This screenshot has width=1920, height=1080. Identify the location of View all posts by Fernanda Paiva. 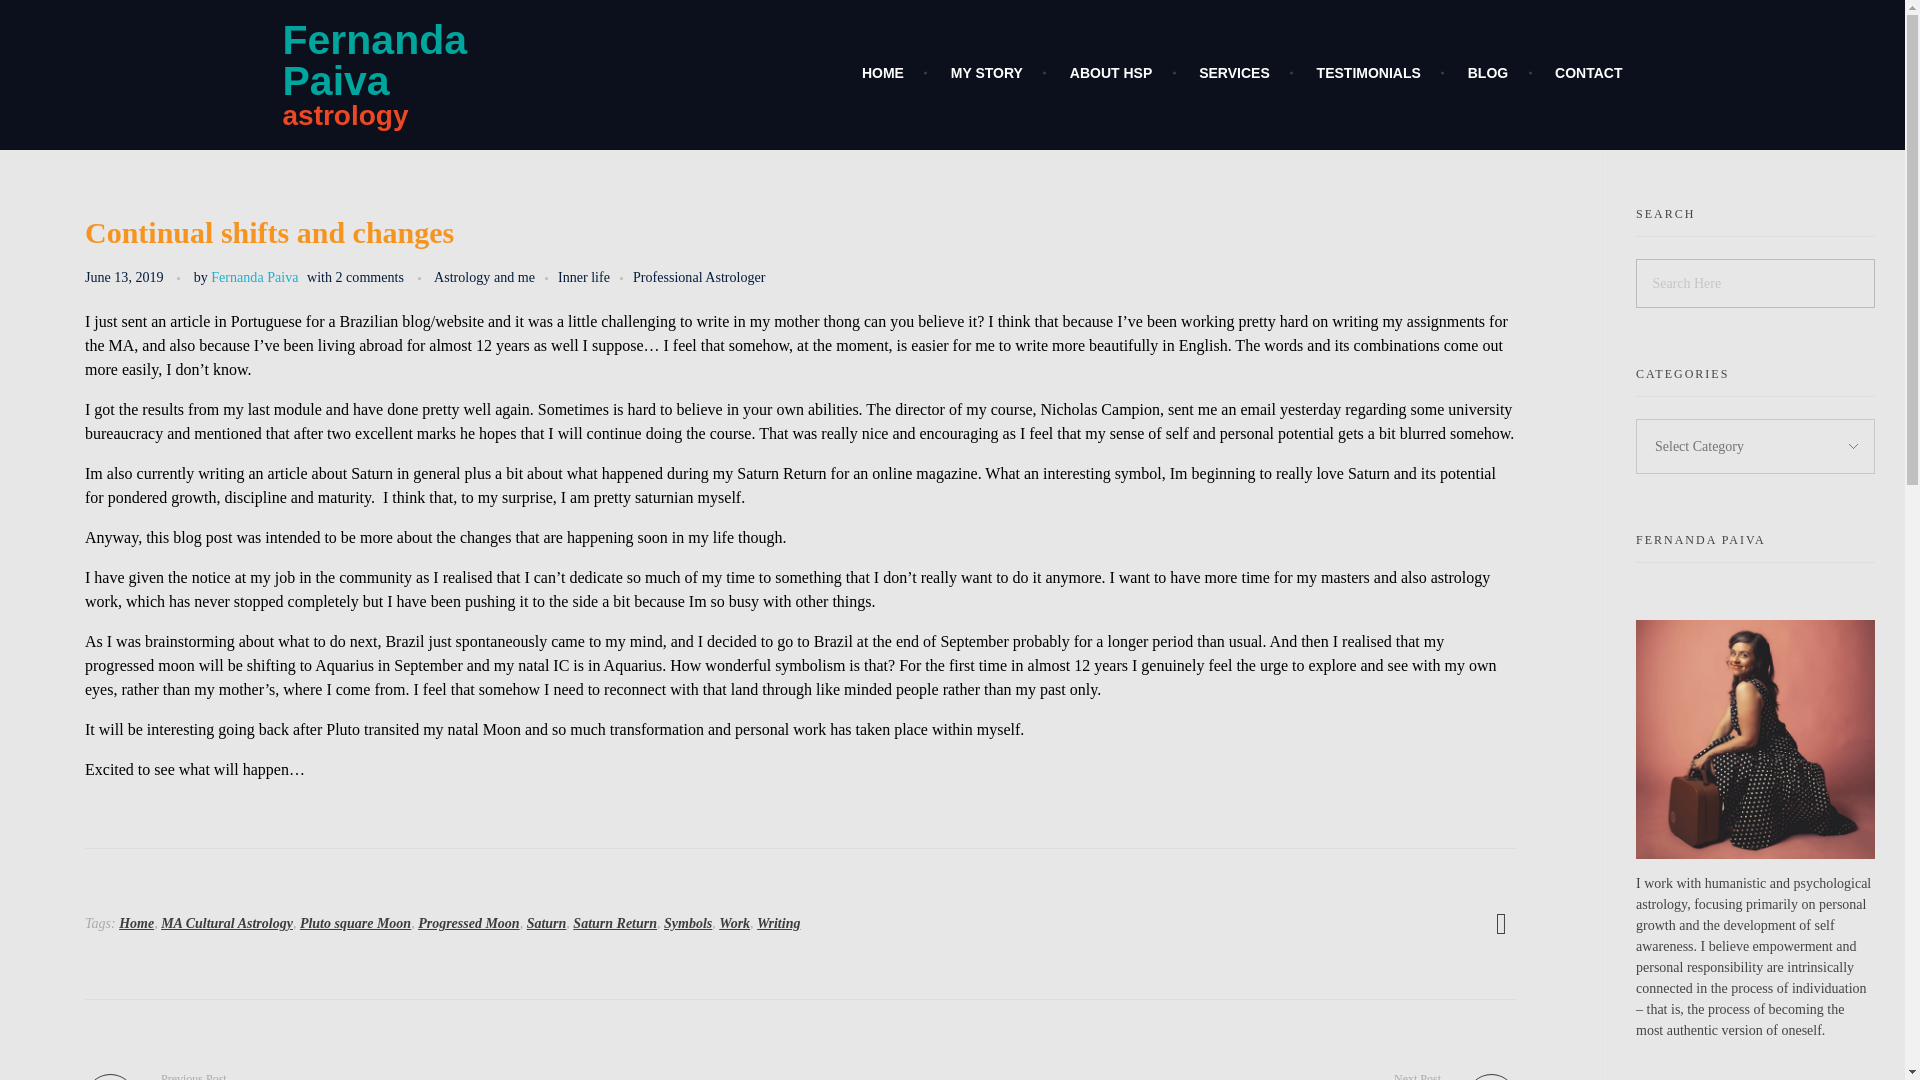
(254, 276).